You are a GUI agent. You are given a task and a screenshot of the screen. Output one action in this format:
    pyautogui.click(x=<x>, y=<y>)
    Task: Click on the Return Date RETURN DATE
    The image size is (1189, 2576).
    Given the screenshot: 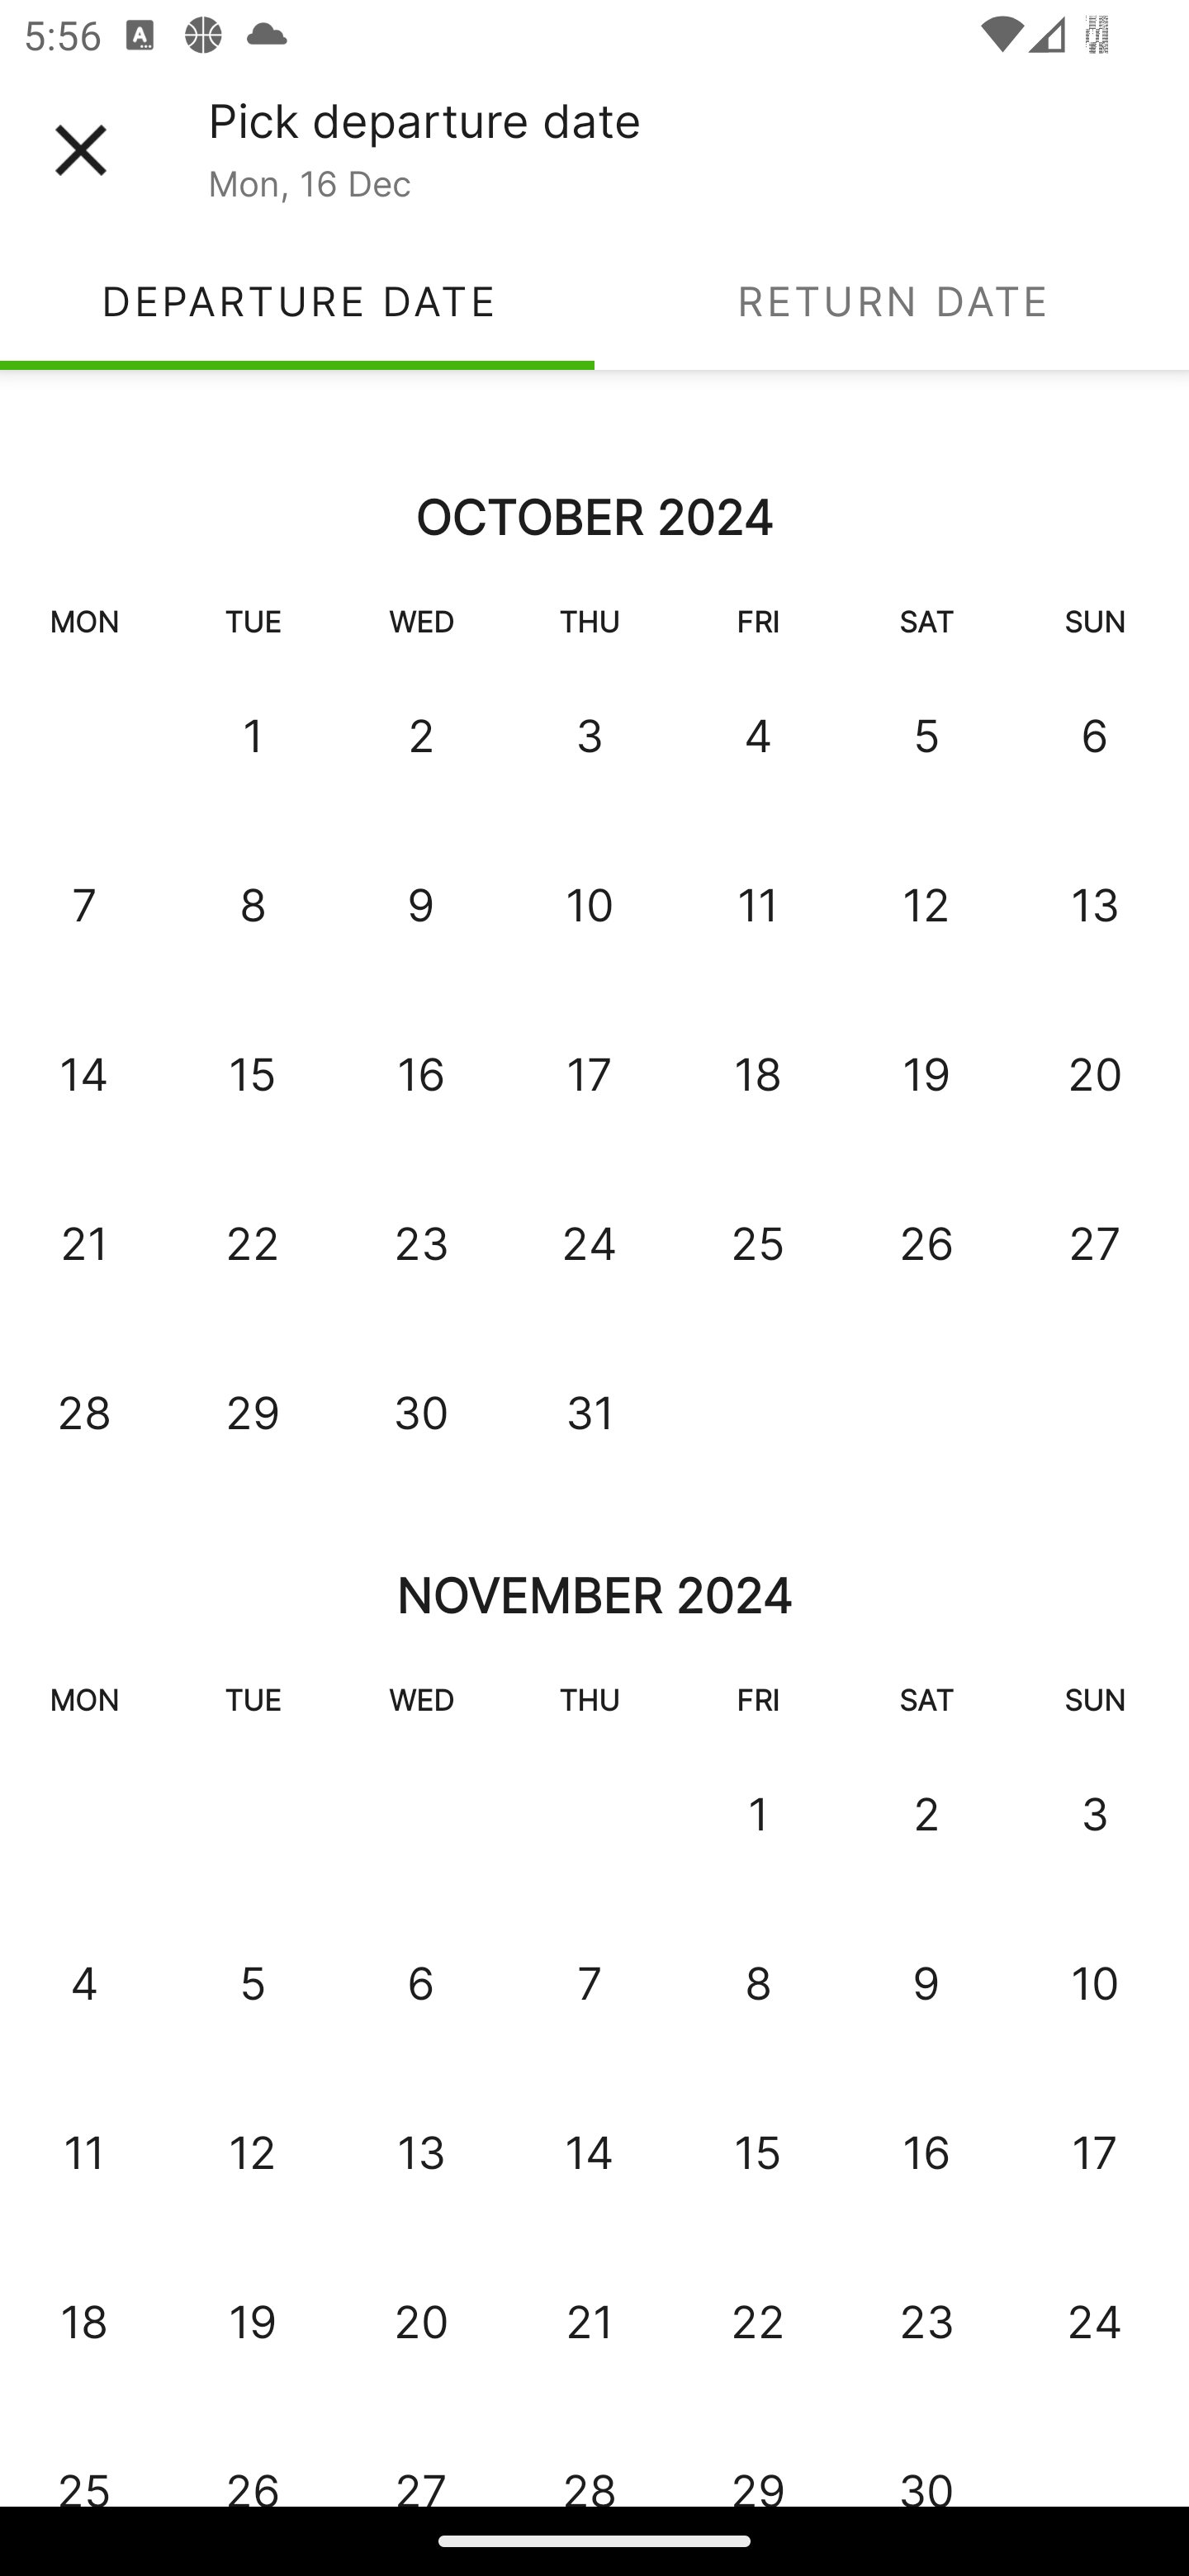 What is the action you would take?
    pyautogui.click(x=892, y=301)
    